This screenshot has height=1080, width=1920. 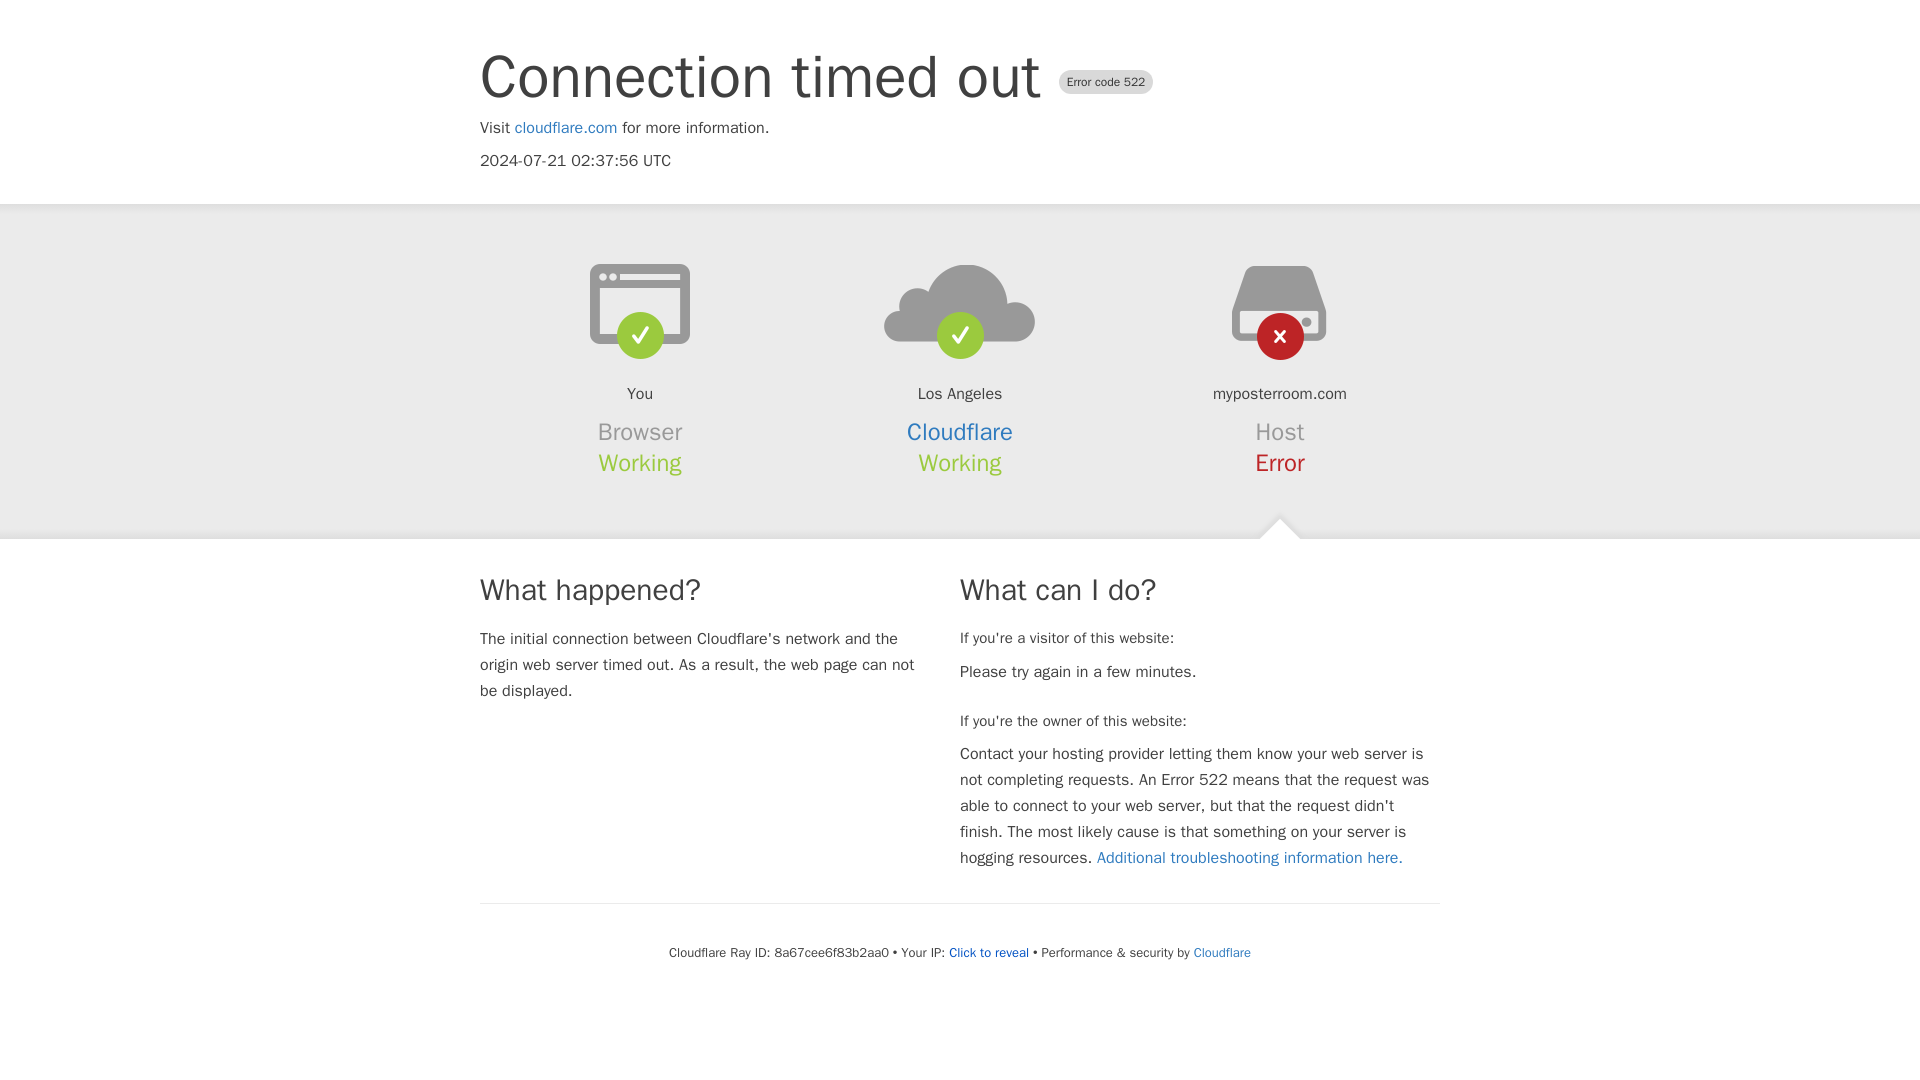 What do you see at coordinates (1222, 952) in the screenshot?
I see `Cloudflare` at bounding box center [1222, 952].